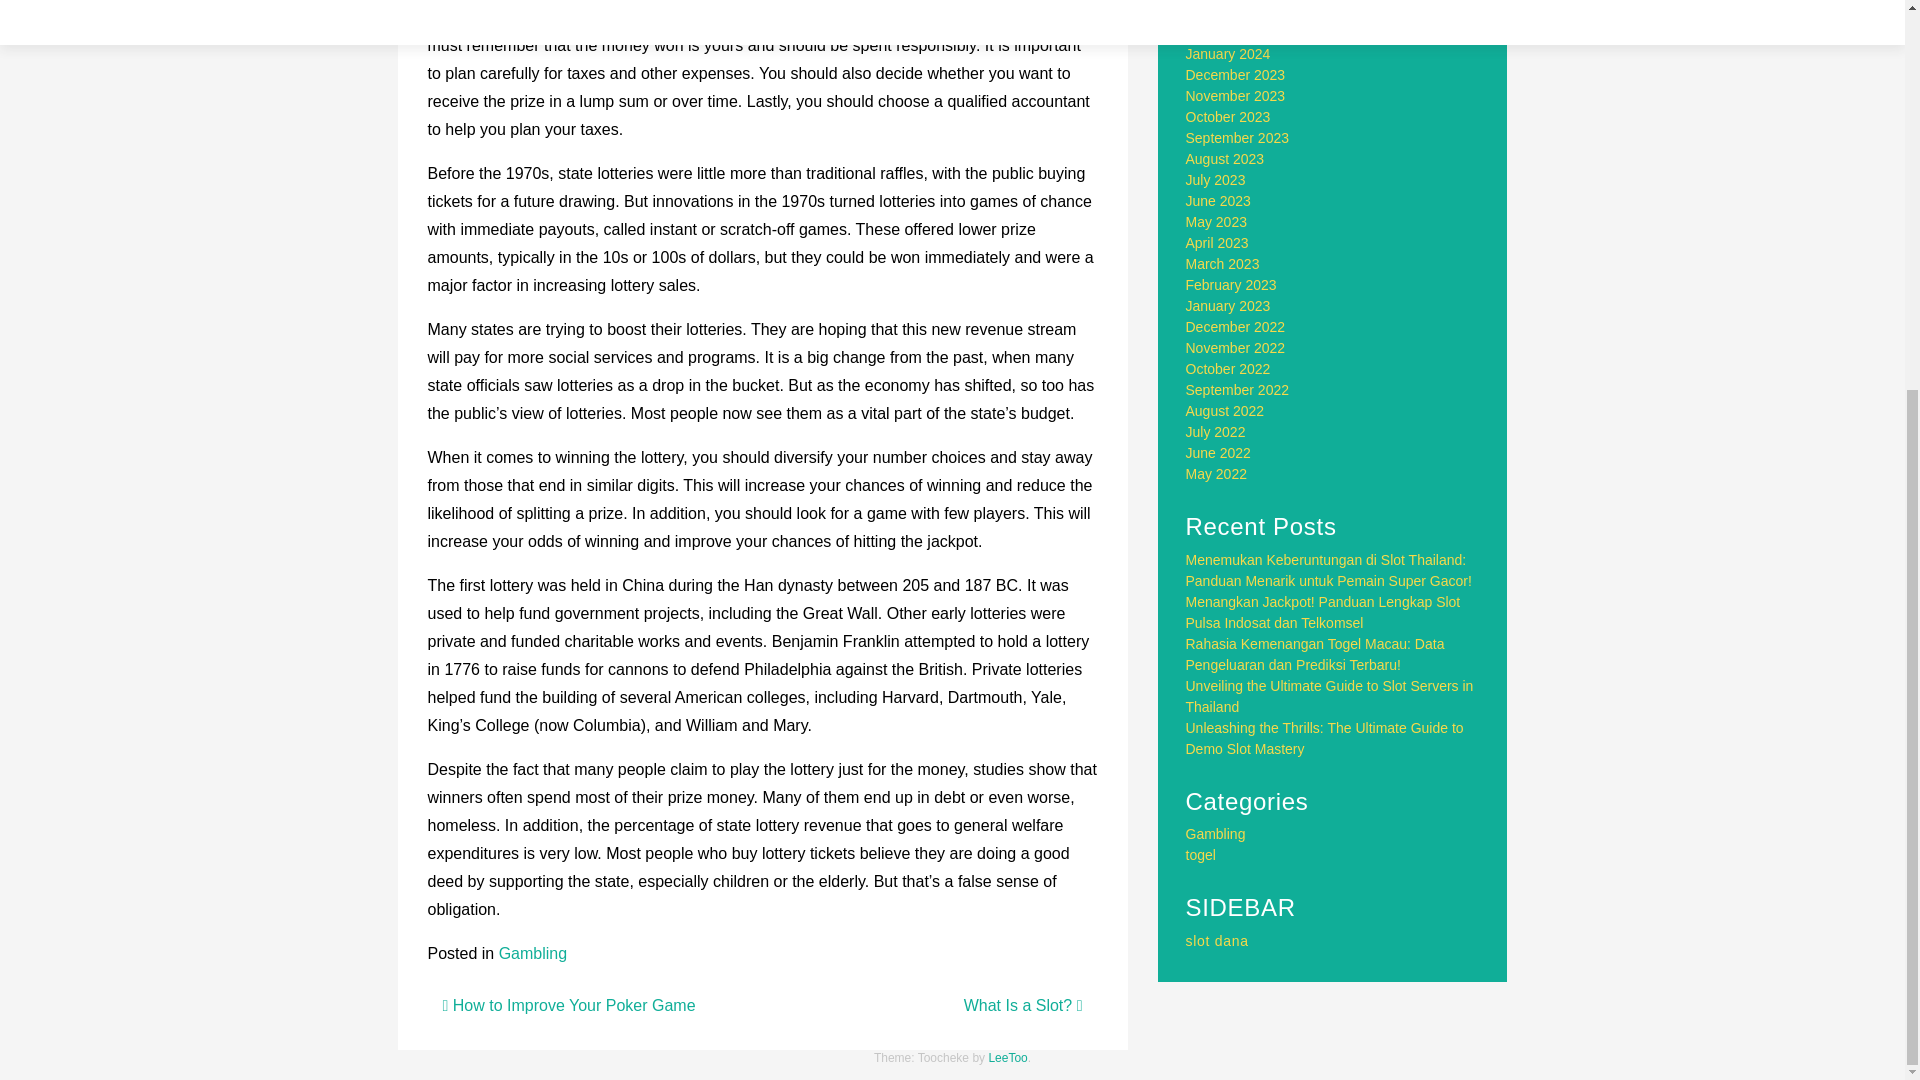  I want to click on July 2022, so click(1216, 432).